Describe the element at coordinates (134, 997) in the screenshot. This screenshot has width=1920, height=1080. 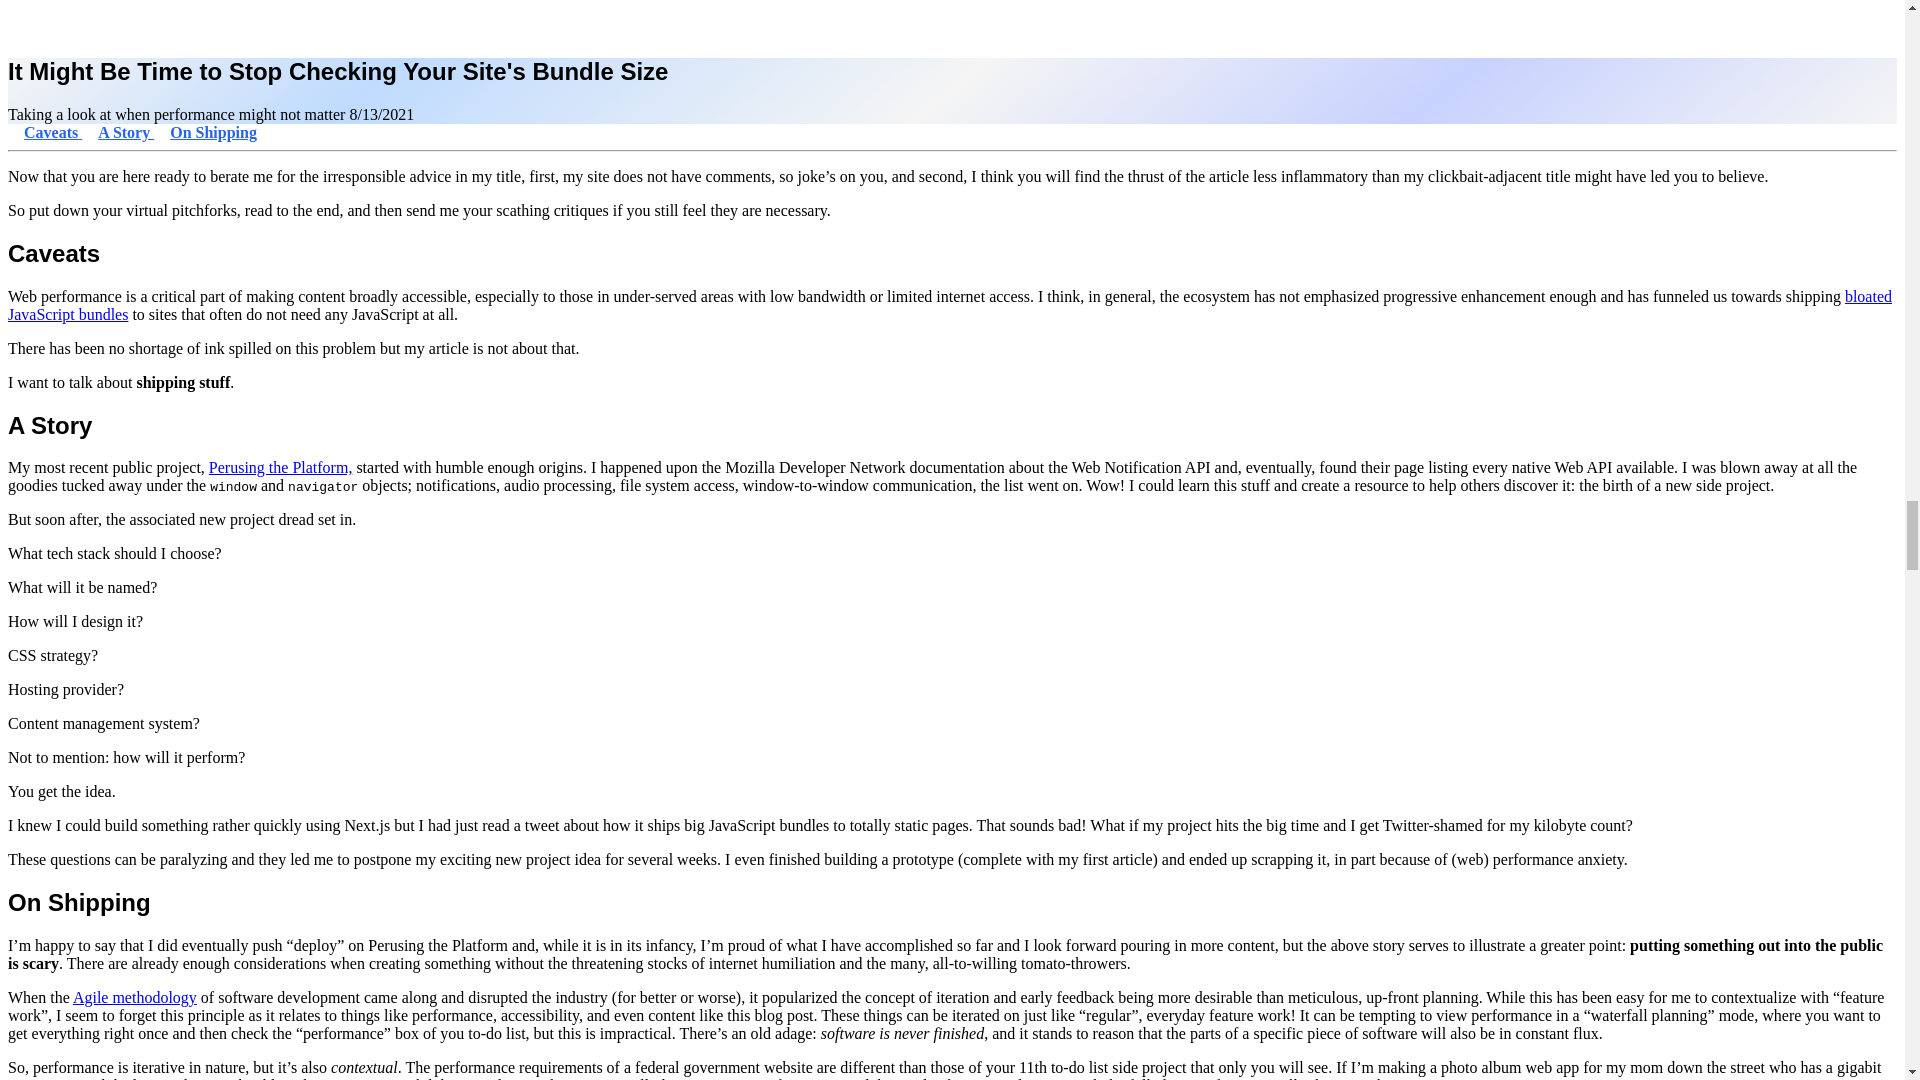
I see `Agile methodology` at that location.